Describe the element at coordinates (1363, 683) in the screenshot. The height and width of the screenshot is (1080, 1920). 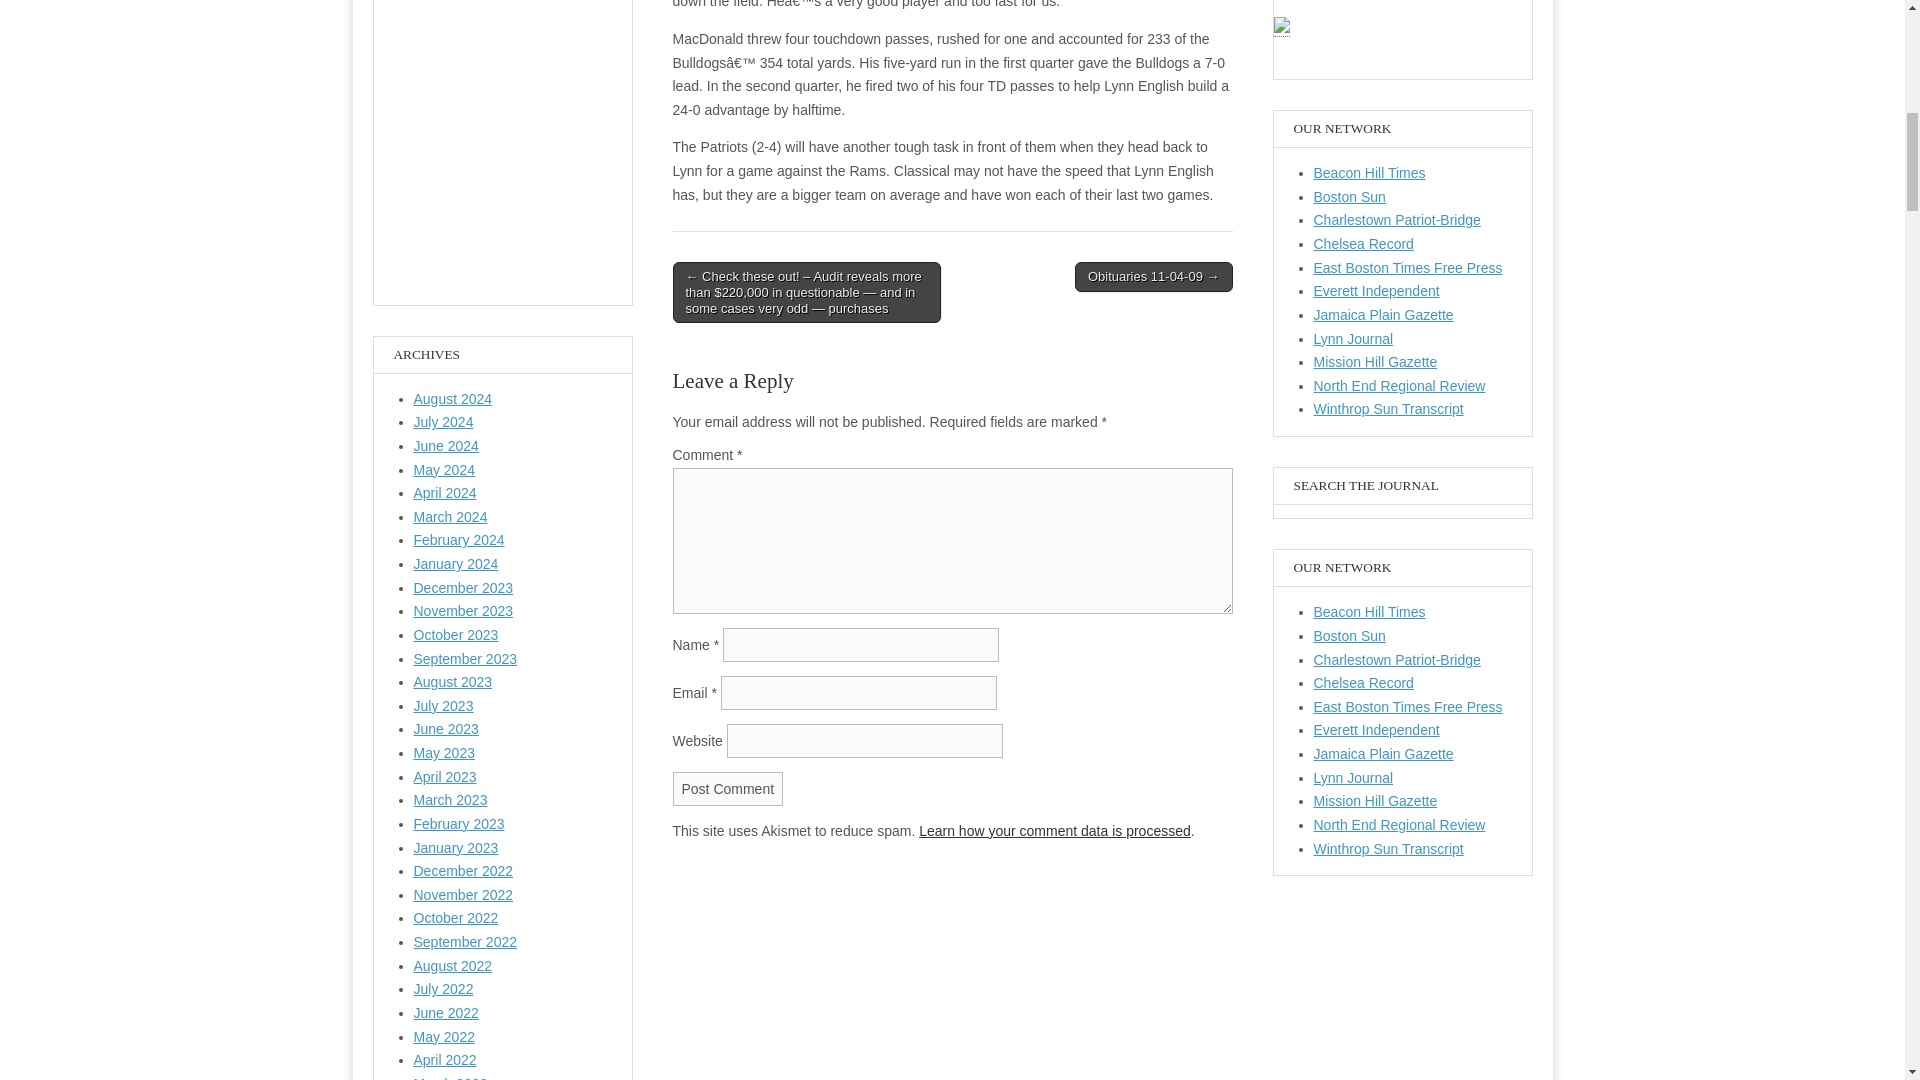
I see `Chelsea Record` at that location.